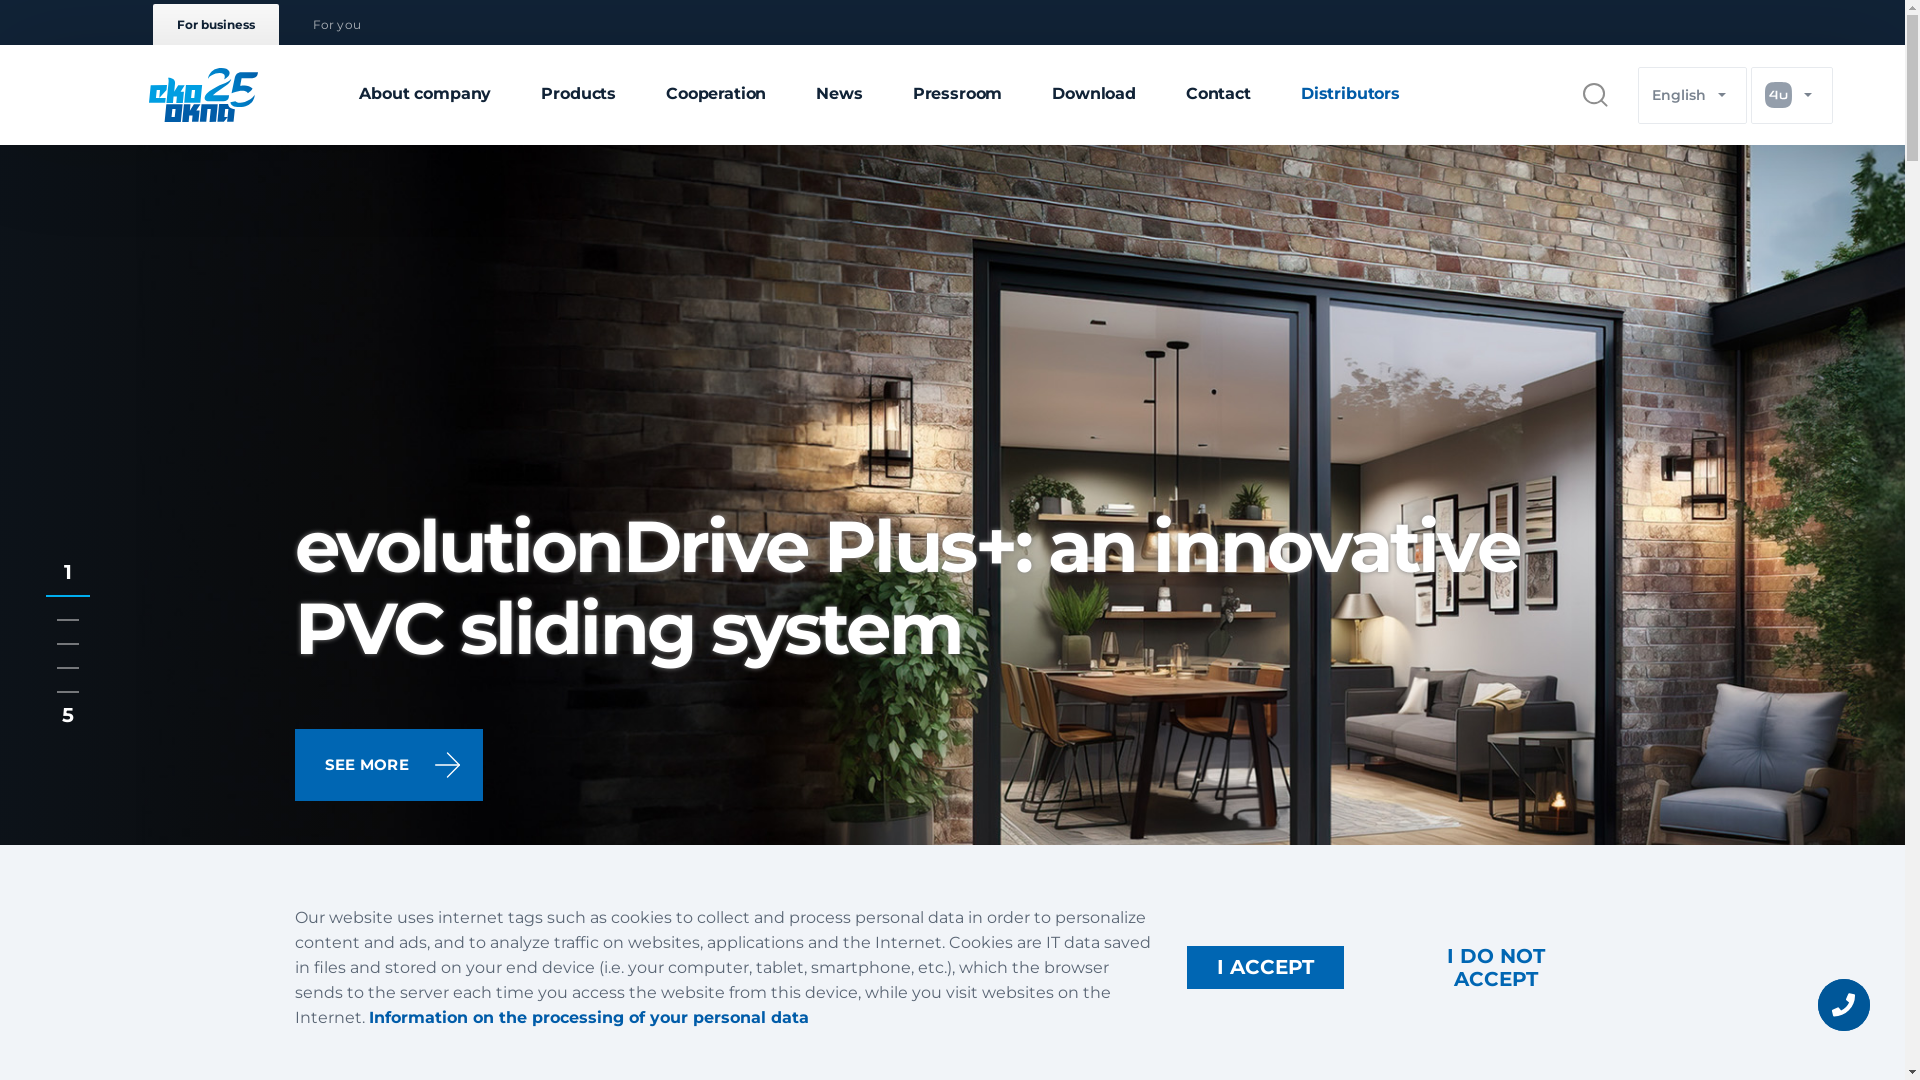  I want to click on Download, so click(1094, 95).